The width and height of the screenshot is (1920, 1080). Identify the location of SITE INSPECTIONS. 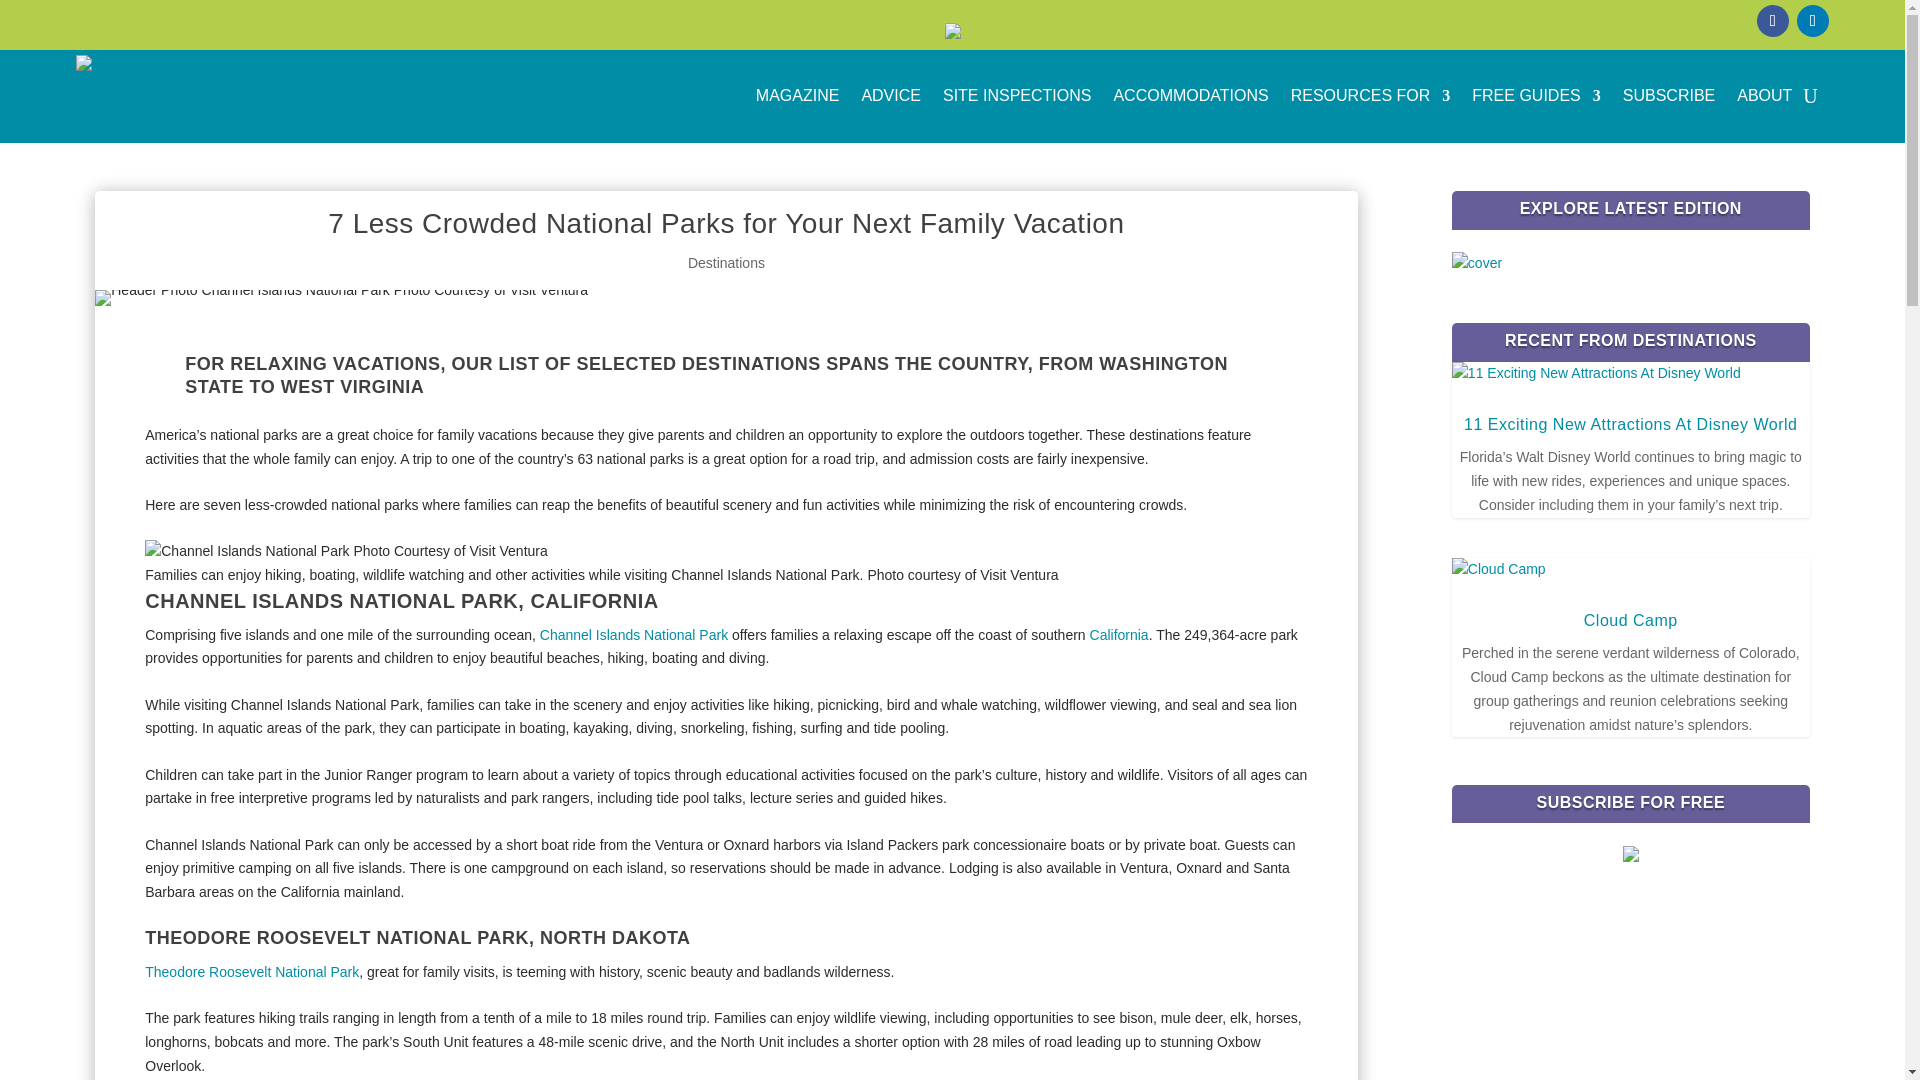
(1016, 96).